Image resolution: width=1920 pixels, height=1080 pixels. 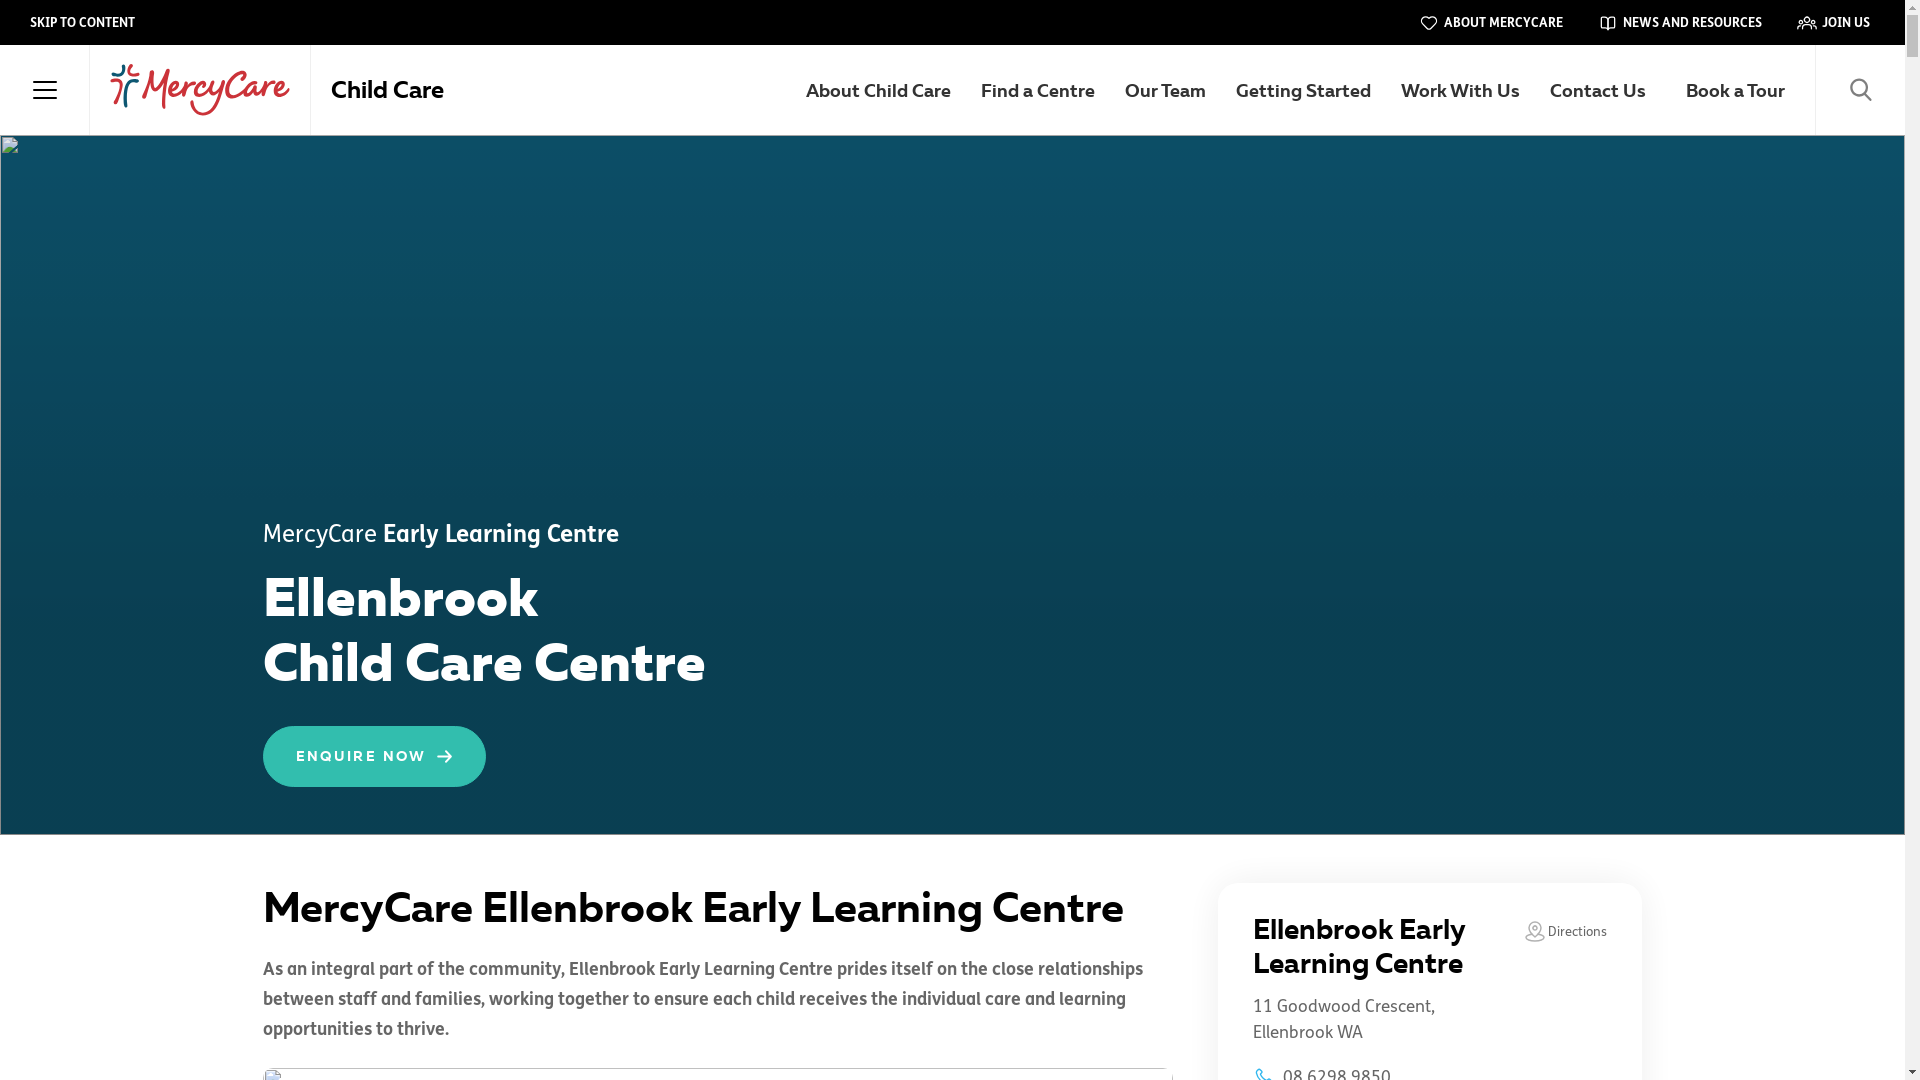 I want to click on Mercy Care, so click(x=200, y=90).